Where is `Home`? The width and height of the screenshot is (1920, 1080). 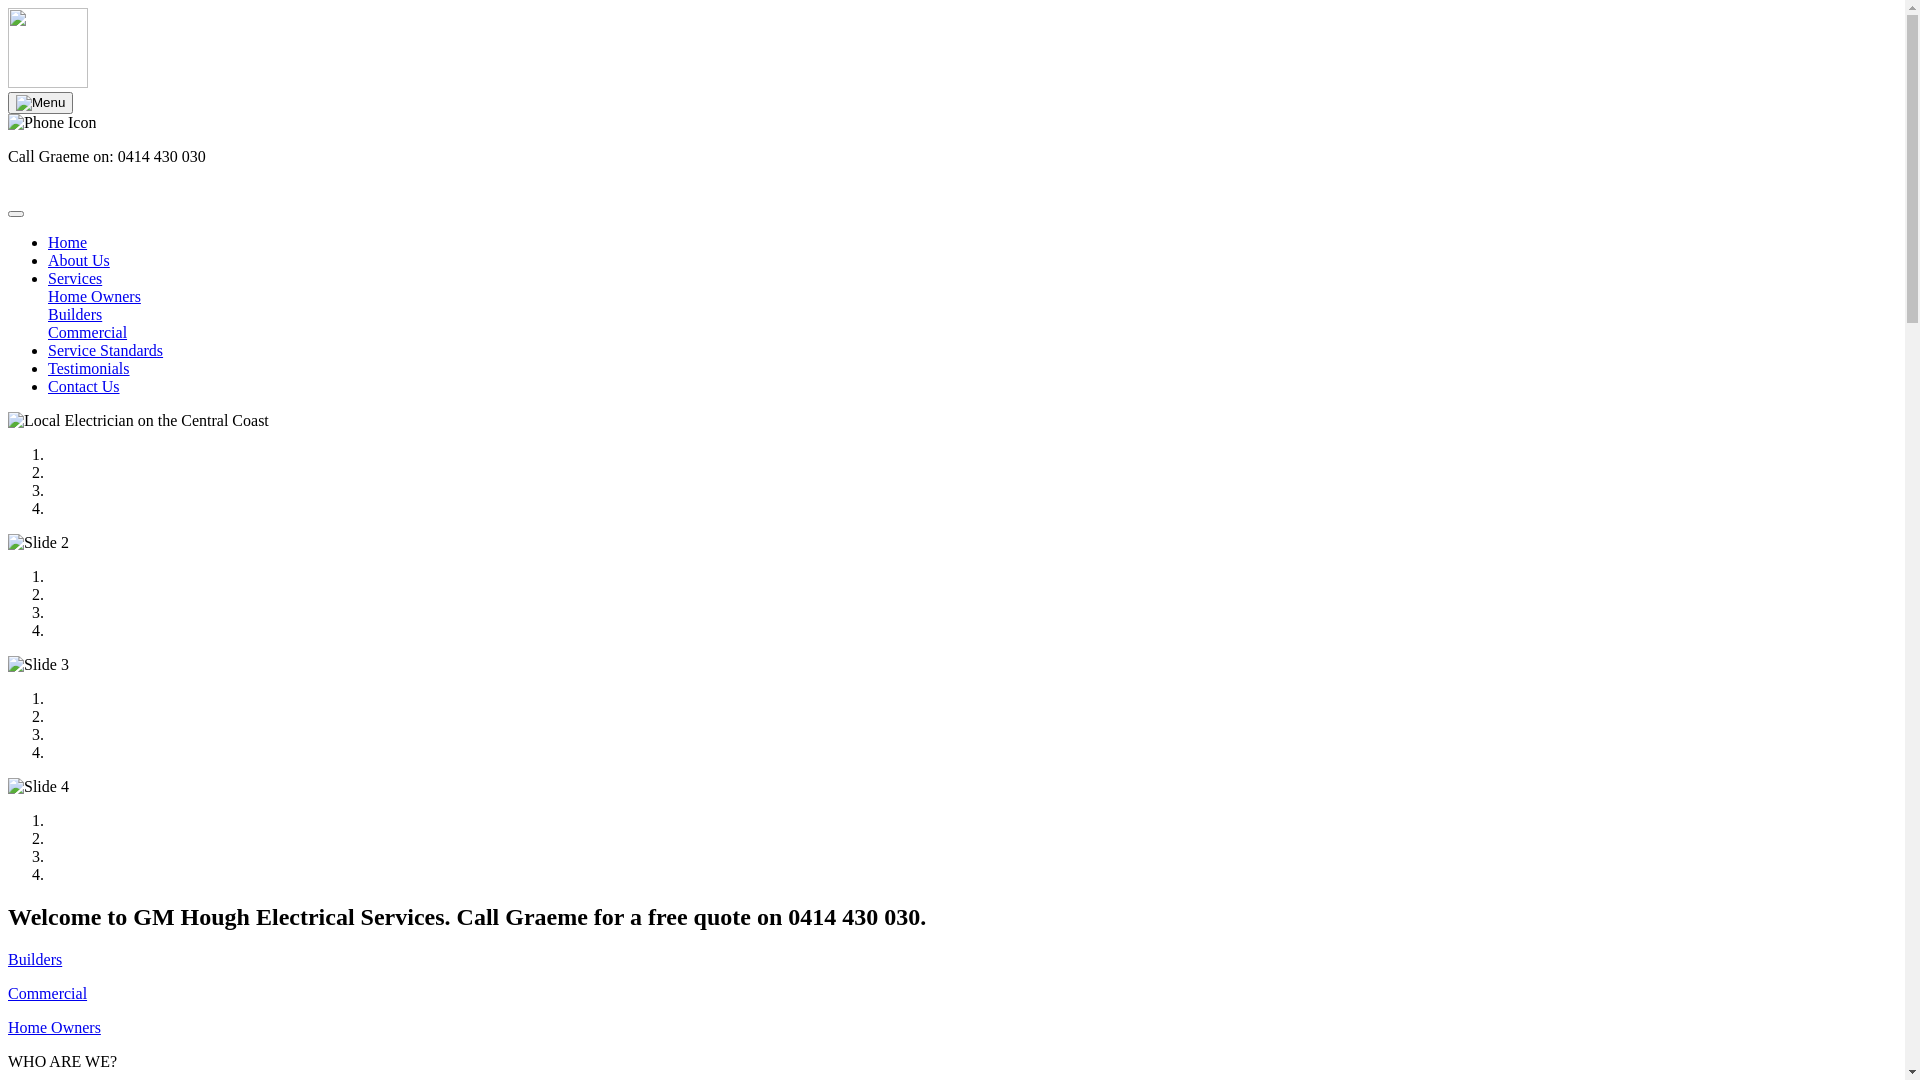 Home is located at coordinates (68, 242).